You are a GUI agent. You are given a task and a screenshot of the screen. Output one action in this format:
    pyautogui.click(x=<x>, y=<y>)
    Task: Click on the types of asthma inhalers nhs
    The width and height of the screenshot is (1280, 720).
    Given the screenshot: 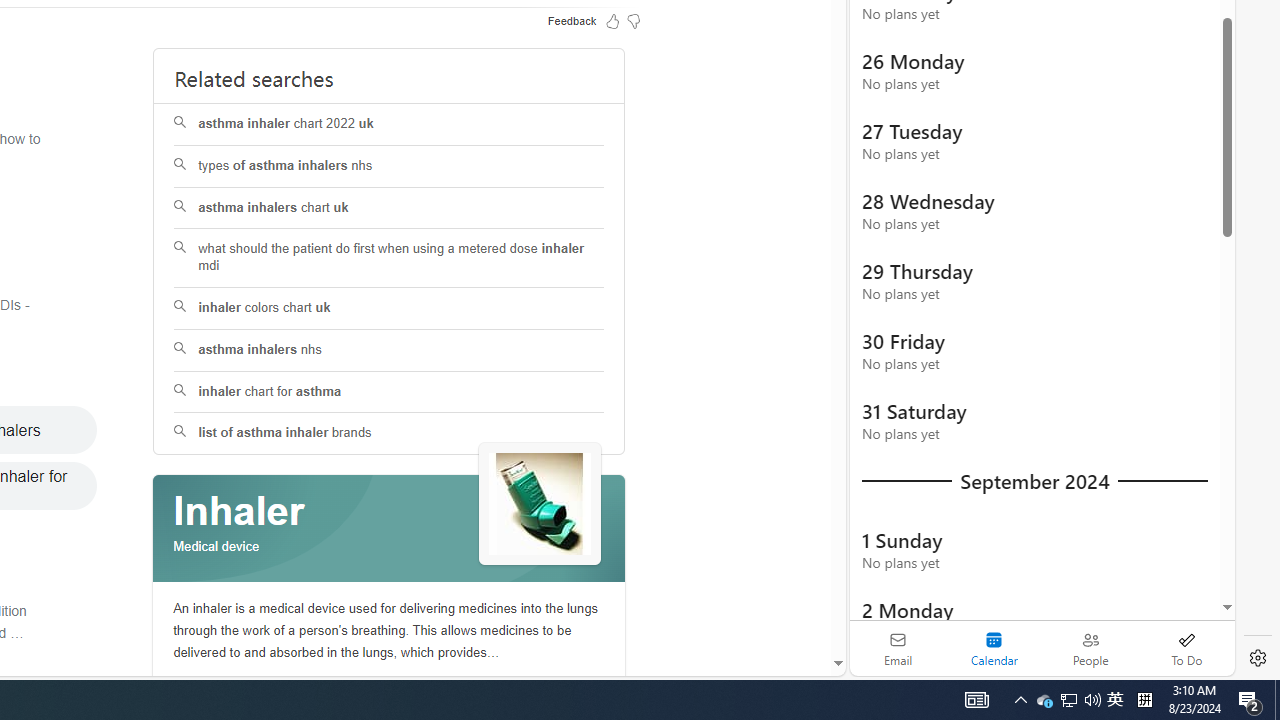 What is the action you would take?
    pyautogui.click(x=388, y=166)
    